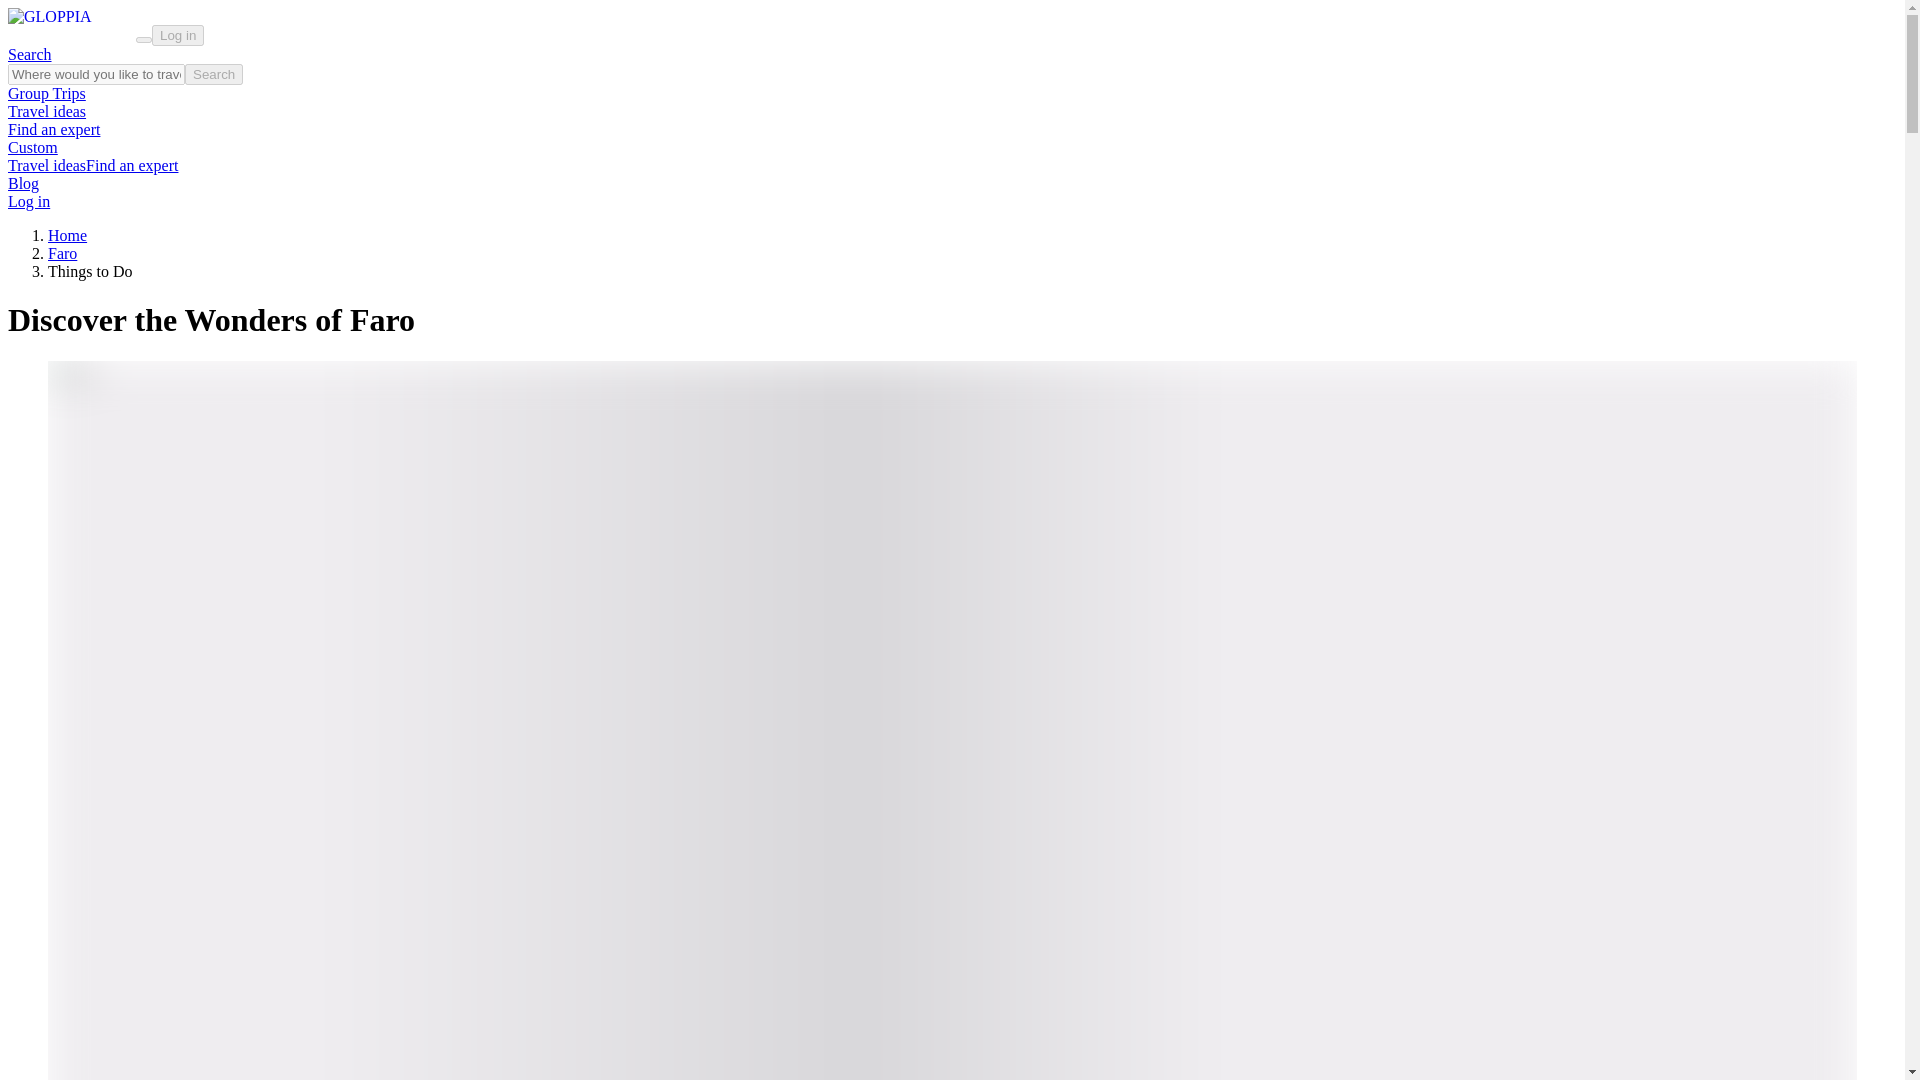 This screenshot has height=1080, width=1920. I want to click on Group Trips, so click(46, 93).